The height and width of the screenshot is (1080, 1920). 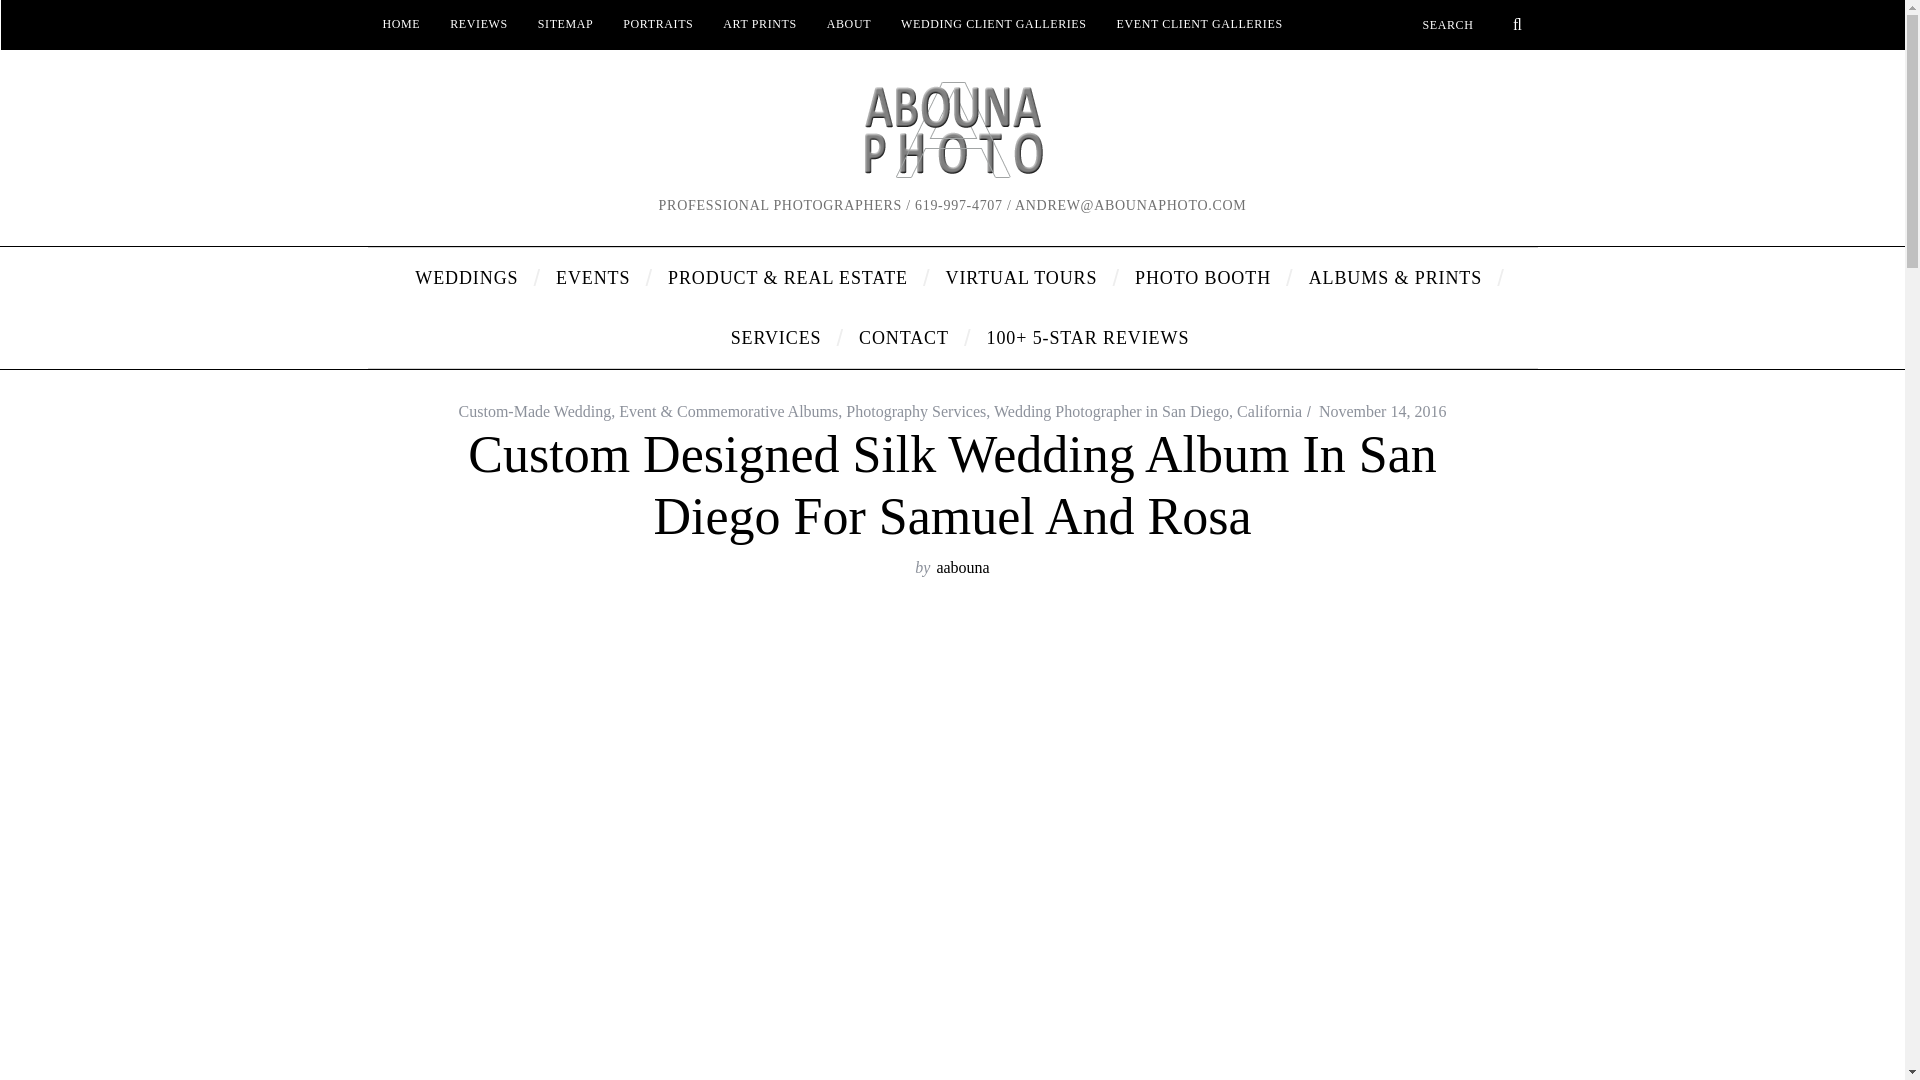 What do you see at coordinates (780, 338) in the screenshot?
I see `SERVICES` at bounding box center [780, 338].